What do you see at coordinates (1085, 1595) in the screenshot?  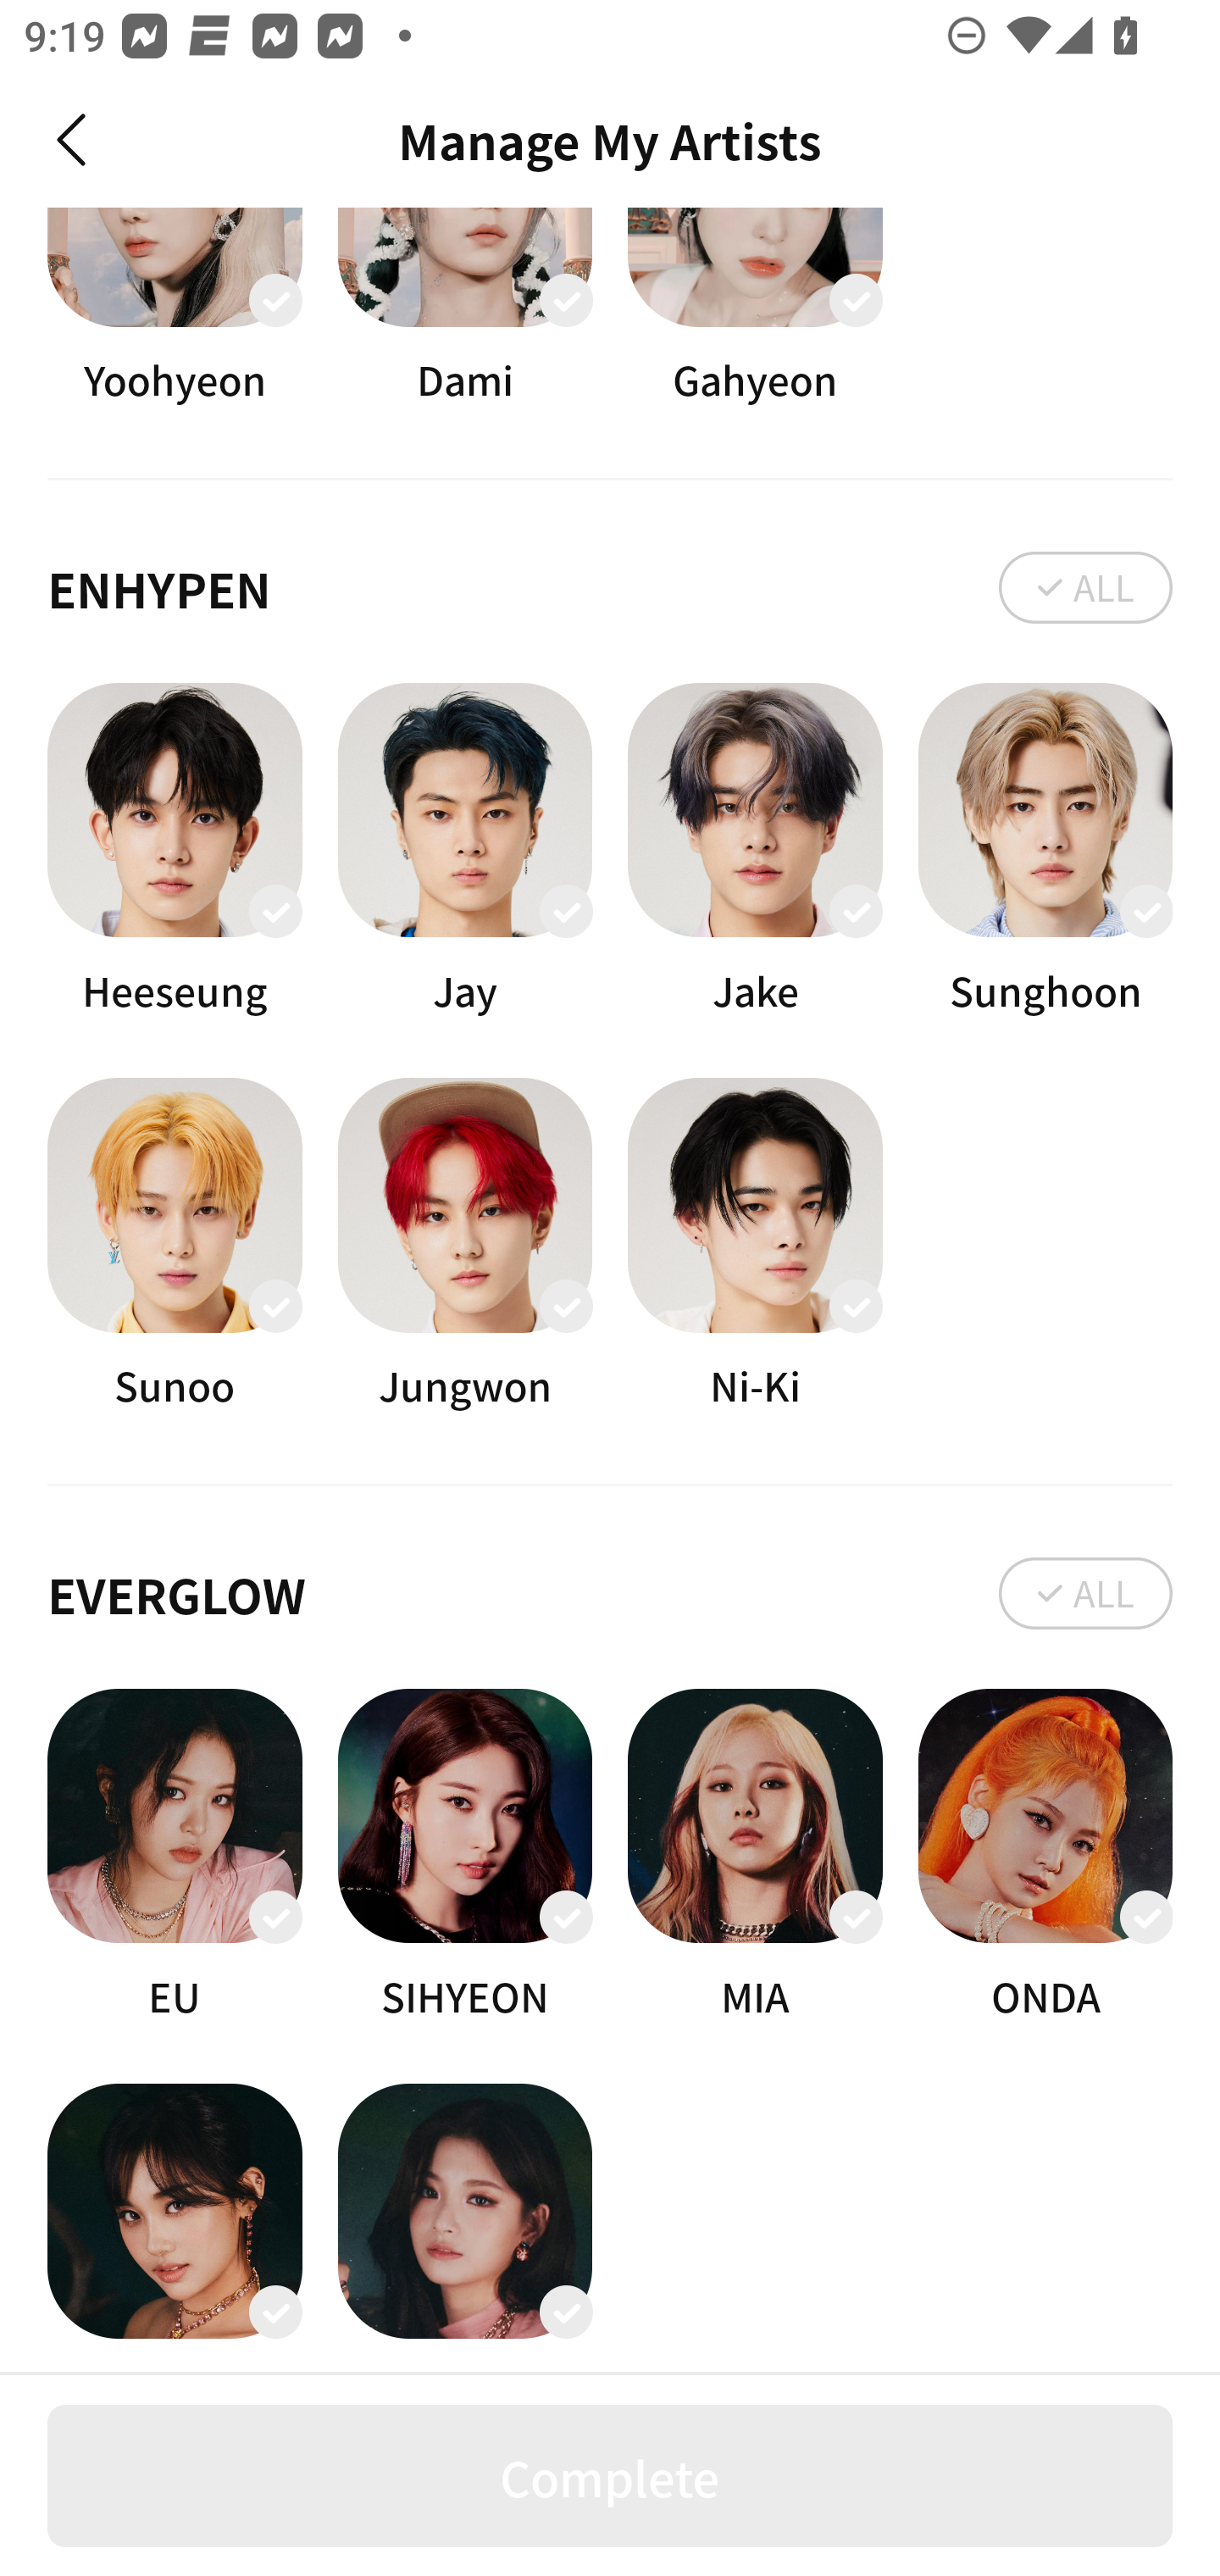 I see `ALL` at bounding box center [1085, 1595].